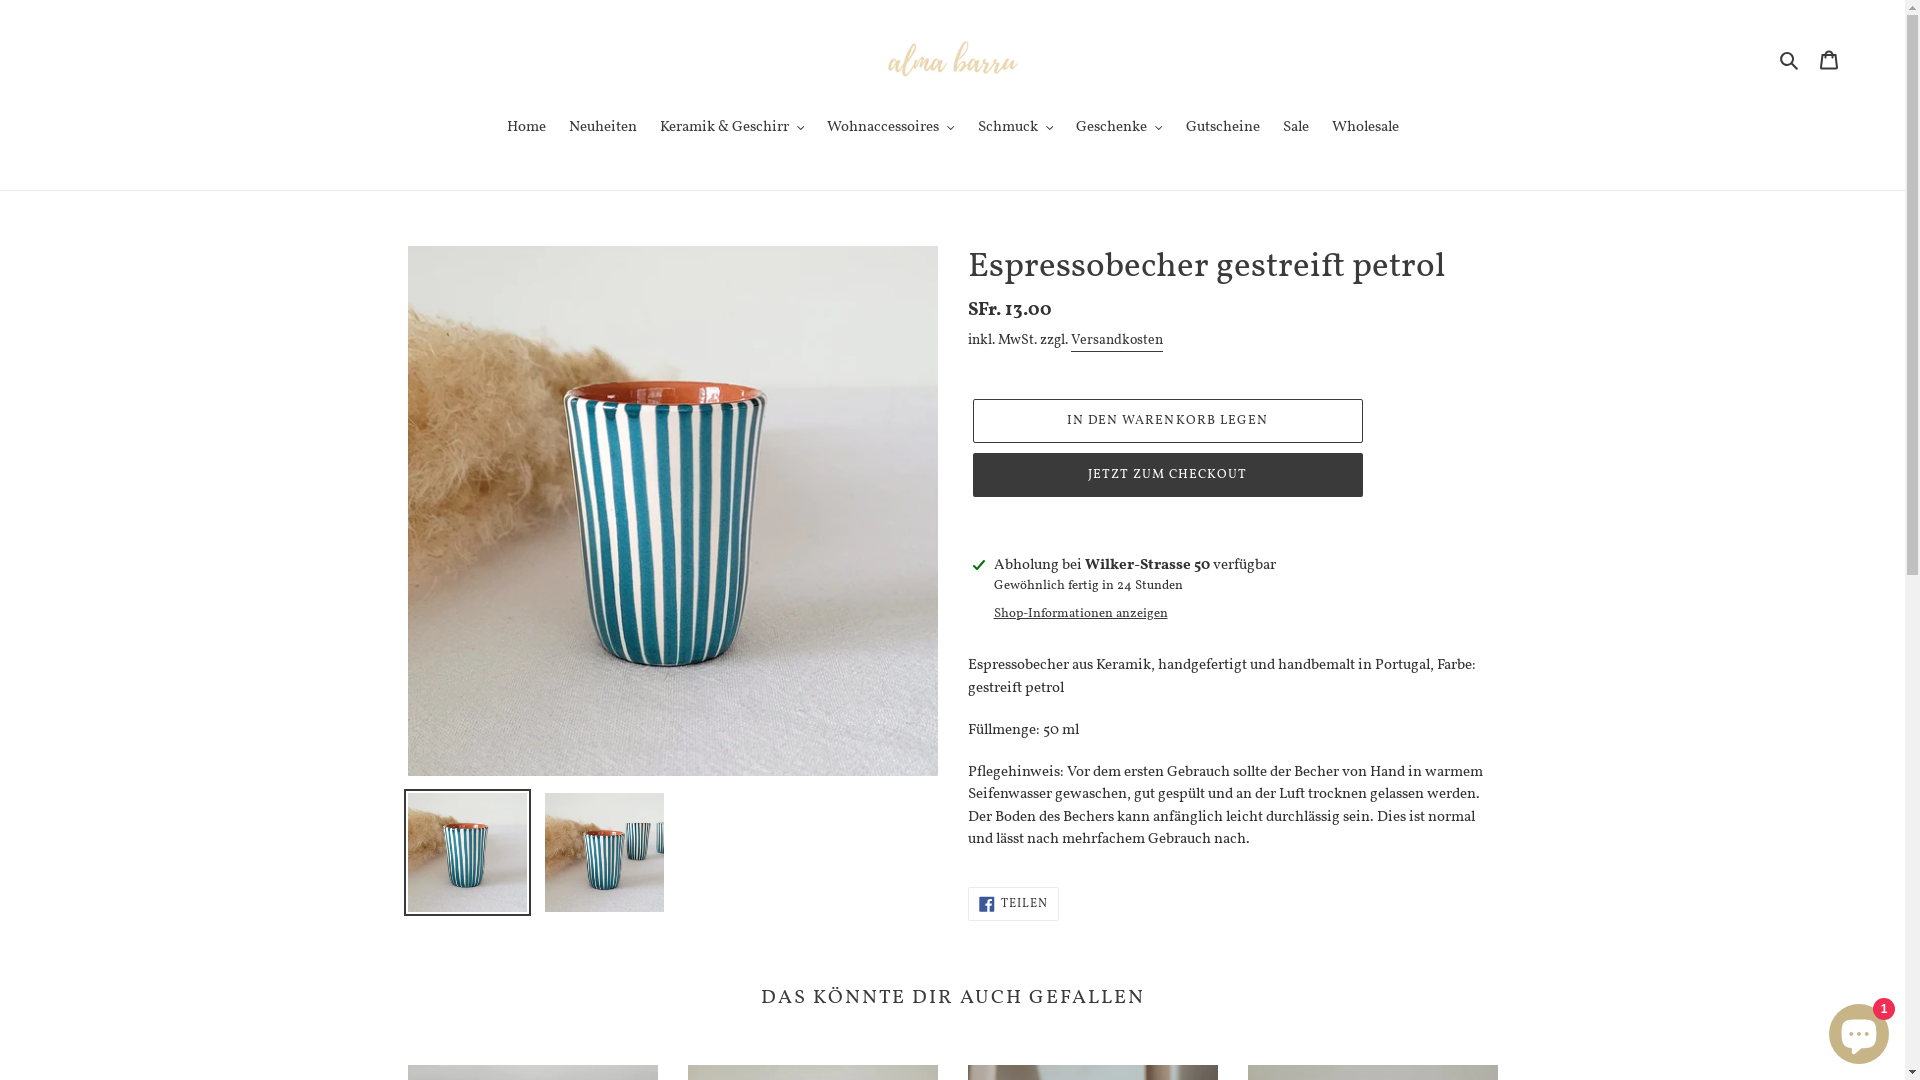 The image size is (1920, 1080). Describe the element at coordinates (1223, 130) in the screenshot. I see `Gutscheine` at that location.